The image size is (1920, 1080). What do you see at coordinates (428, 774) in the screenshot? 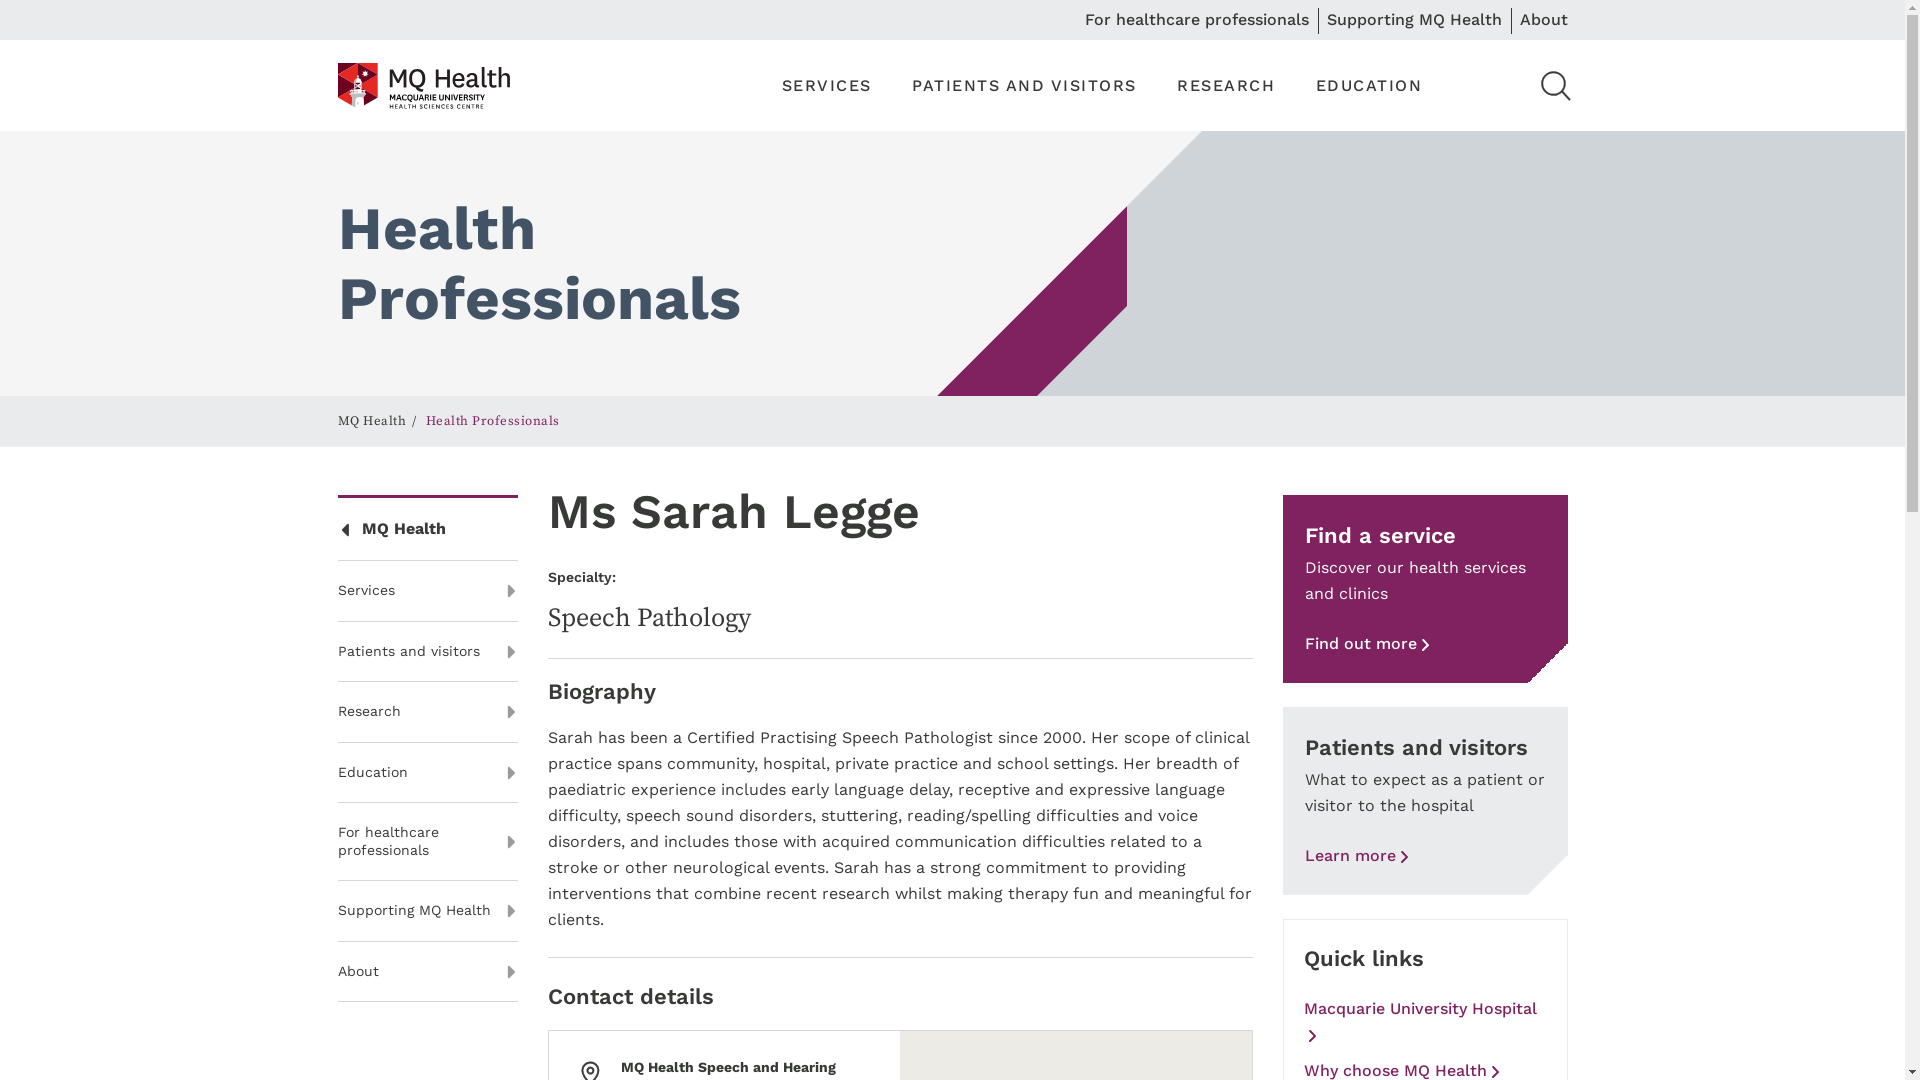
I see `Education` at bounding box center [428, 774].